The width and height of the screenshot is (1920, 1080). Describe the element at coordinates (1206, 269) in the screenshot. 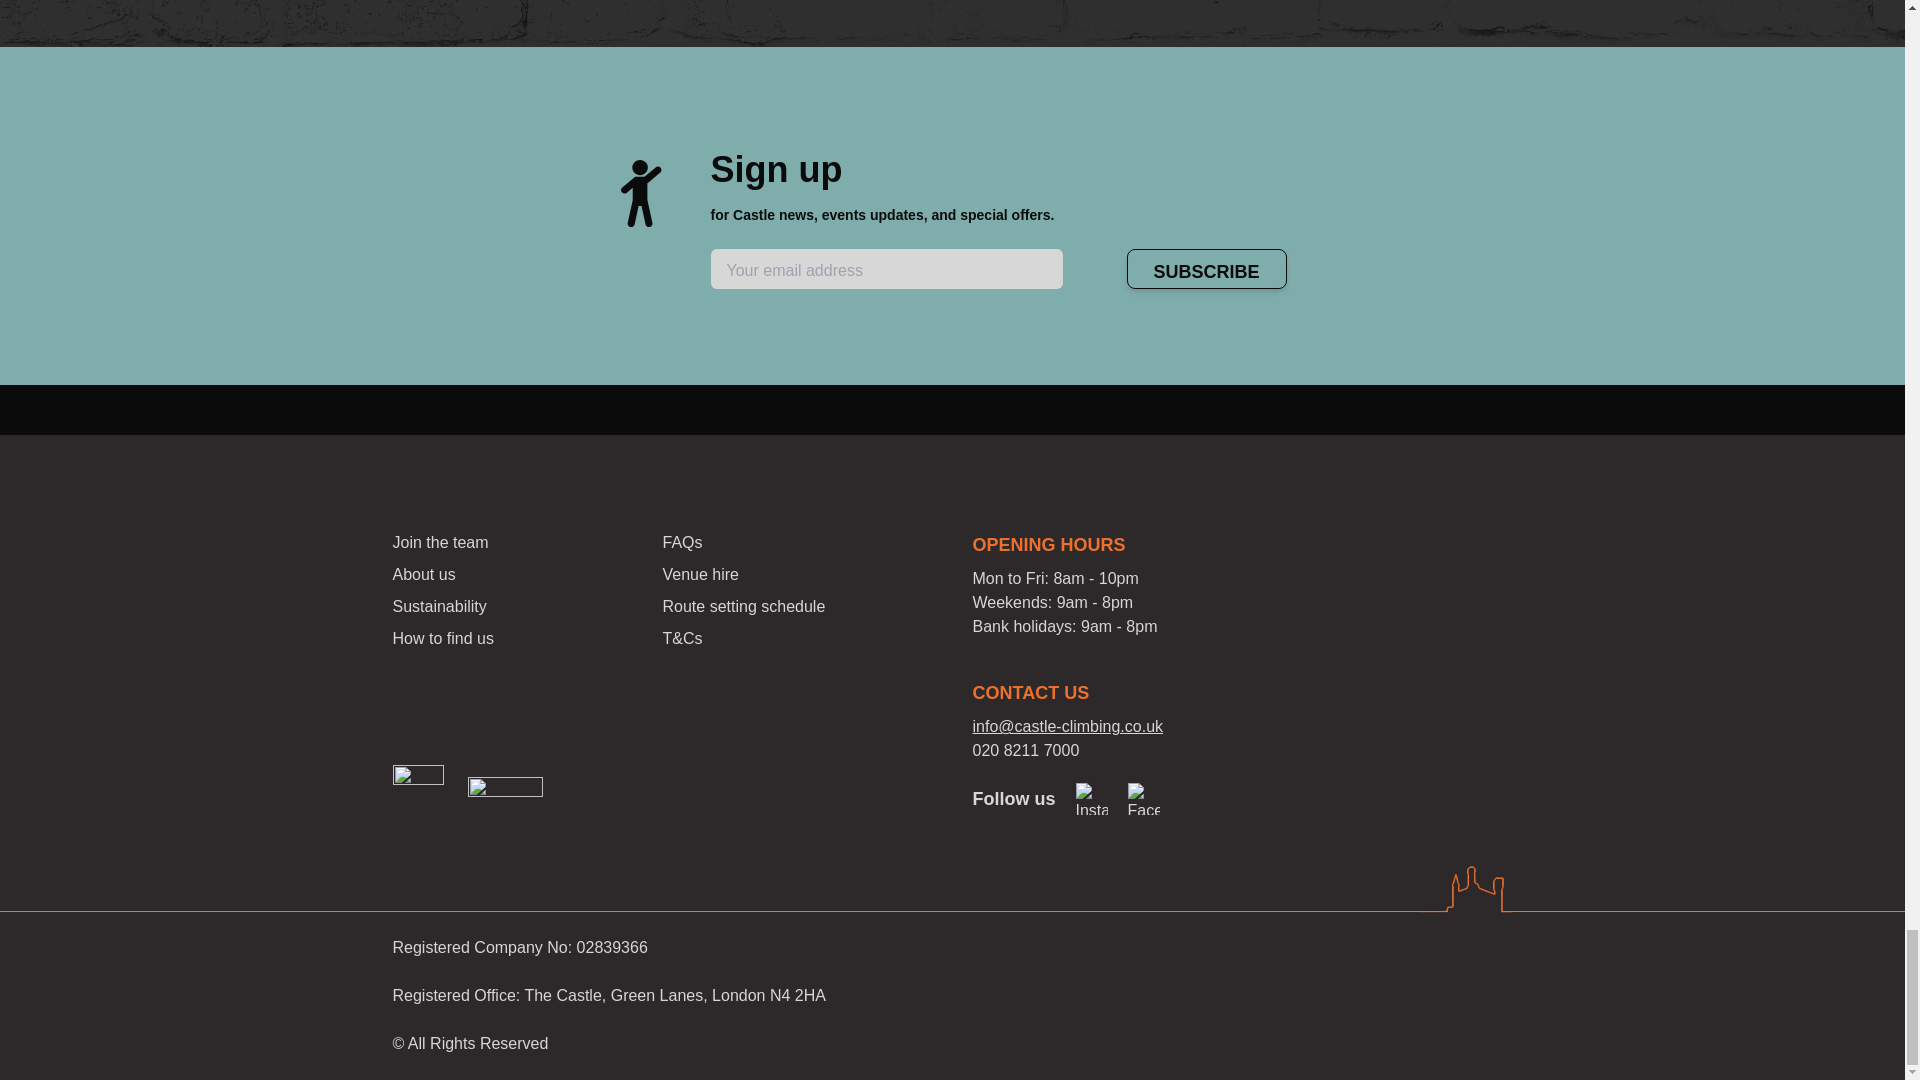

I see `SUBSCRIBE` at that location.